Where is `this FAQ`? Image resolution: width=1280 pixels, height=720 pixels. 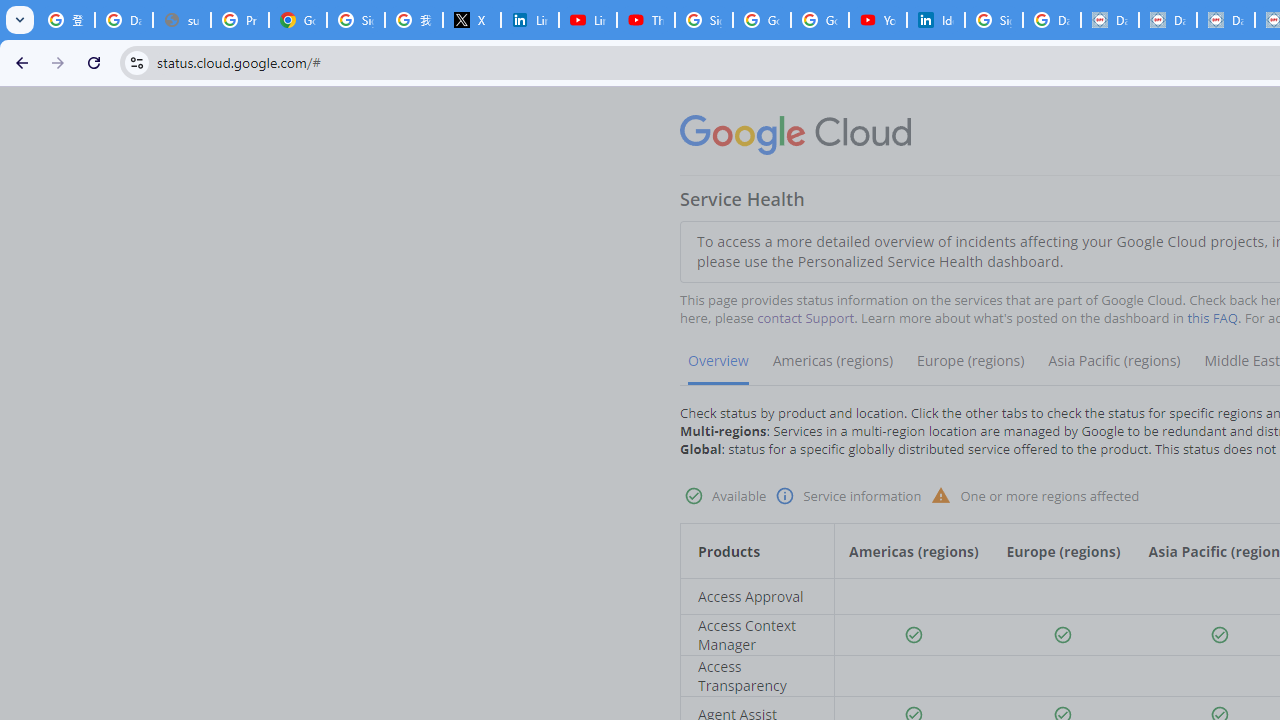 this FAQ is located at coordinates (1212, 318).